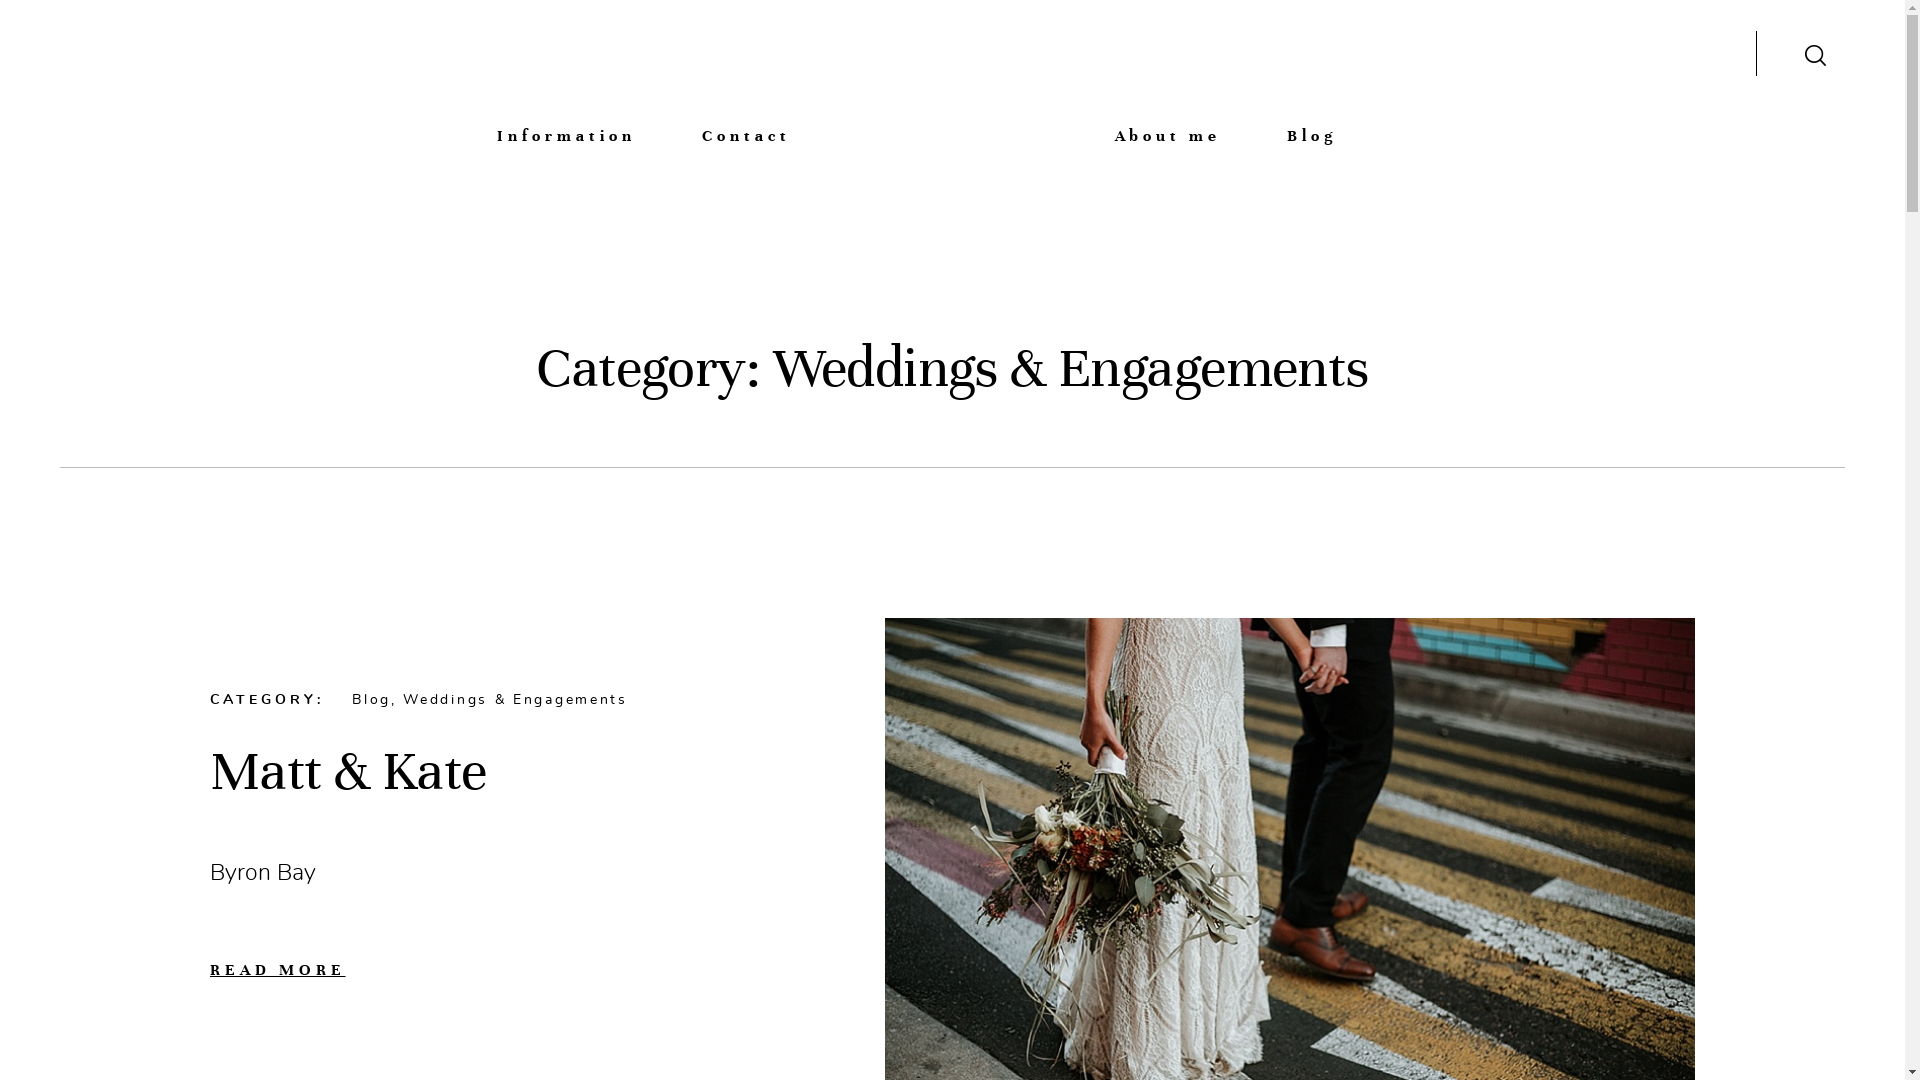 The image size is (1920, 1080). Describe the element at coordinates (514, 858) in the screenshot. I see `Matt & Kate
Byron Bay
READ MORE` at that location.